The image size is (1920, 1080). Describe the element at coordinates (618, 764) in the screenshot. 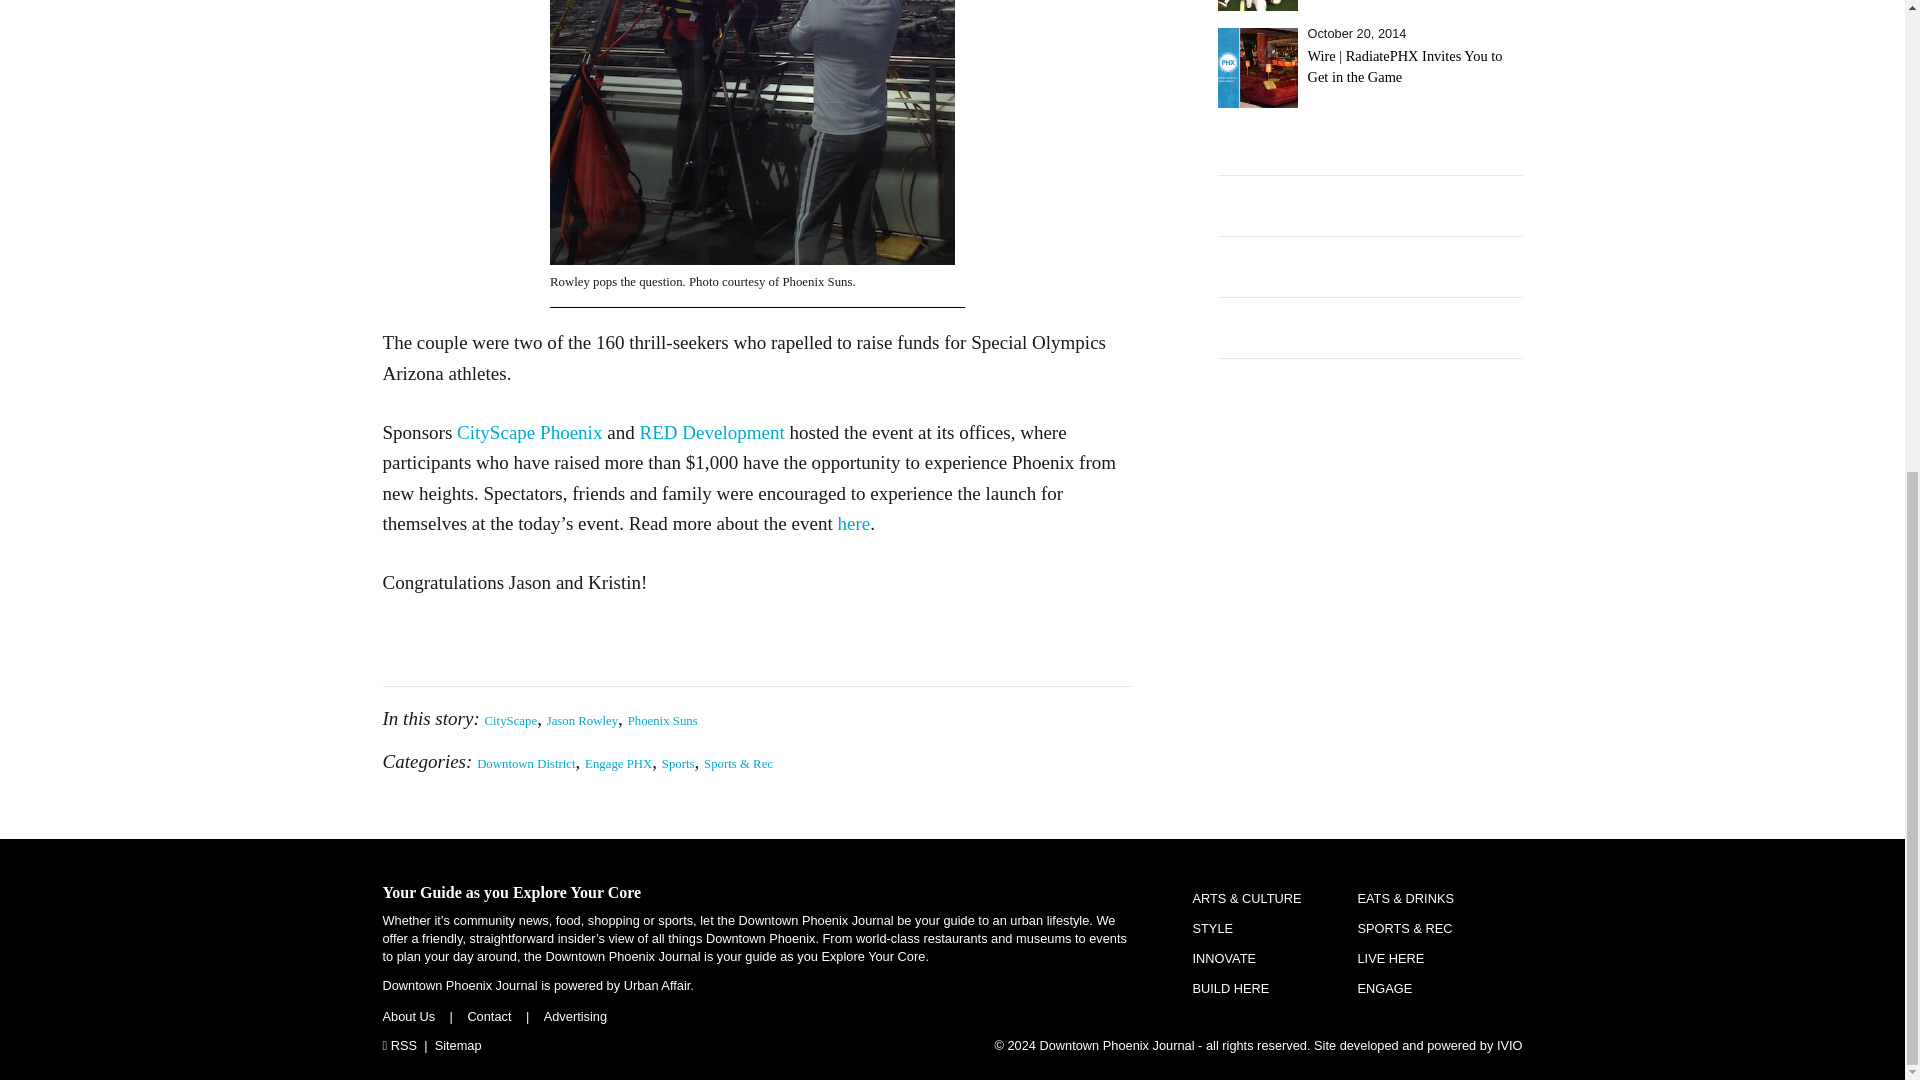

I see `Engage PHX` at that location.